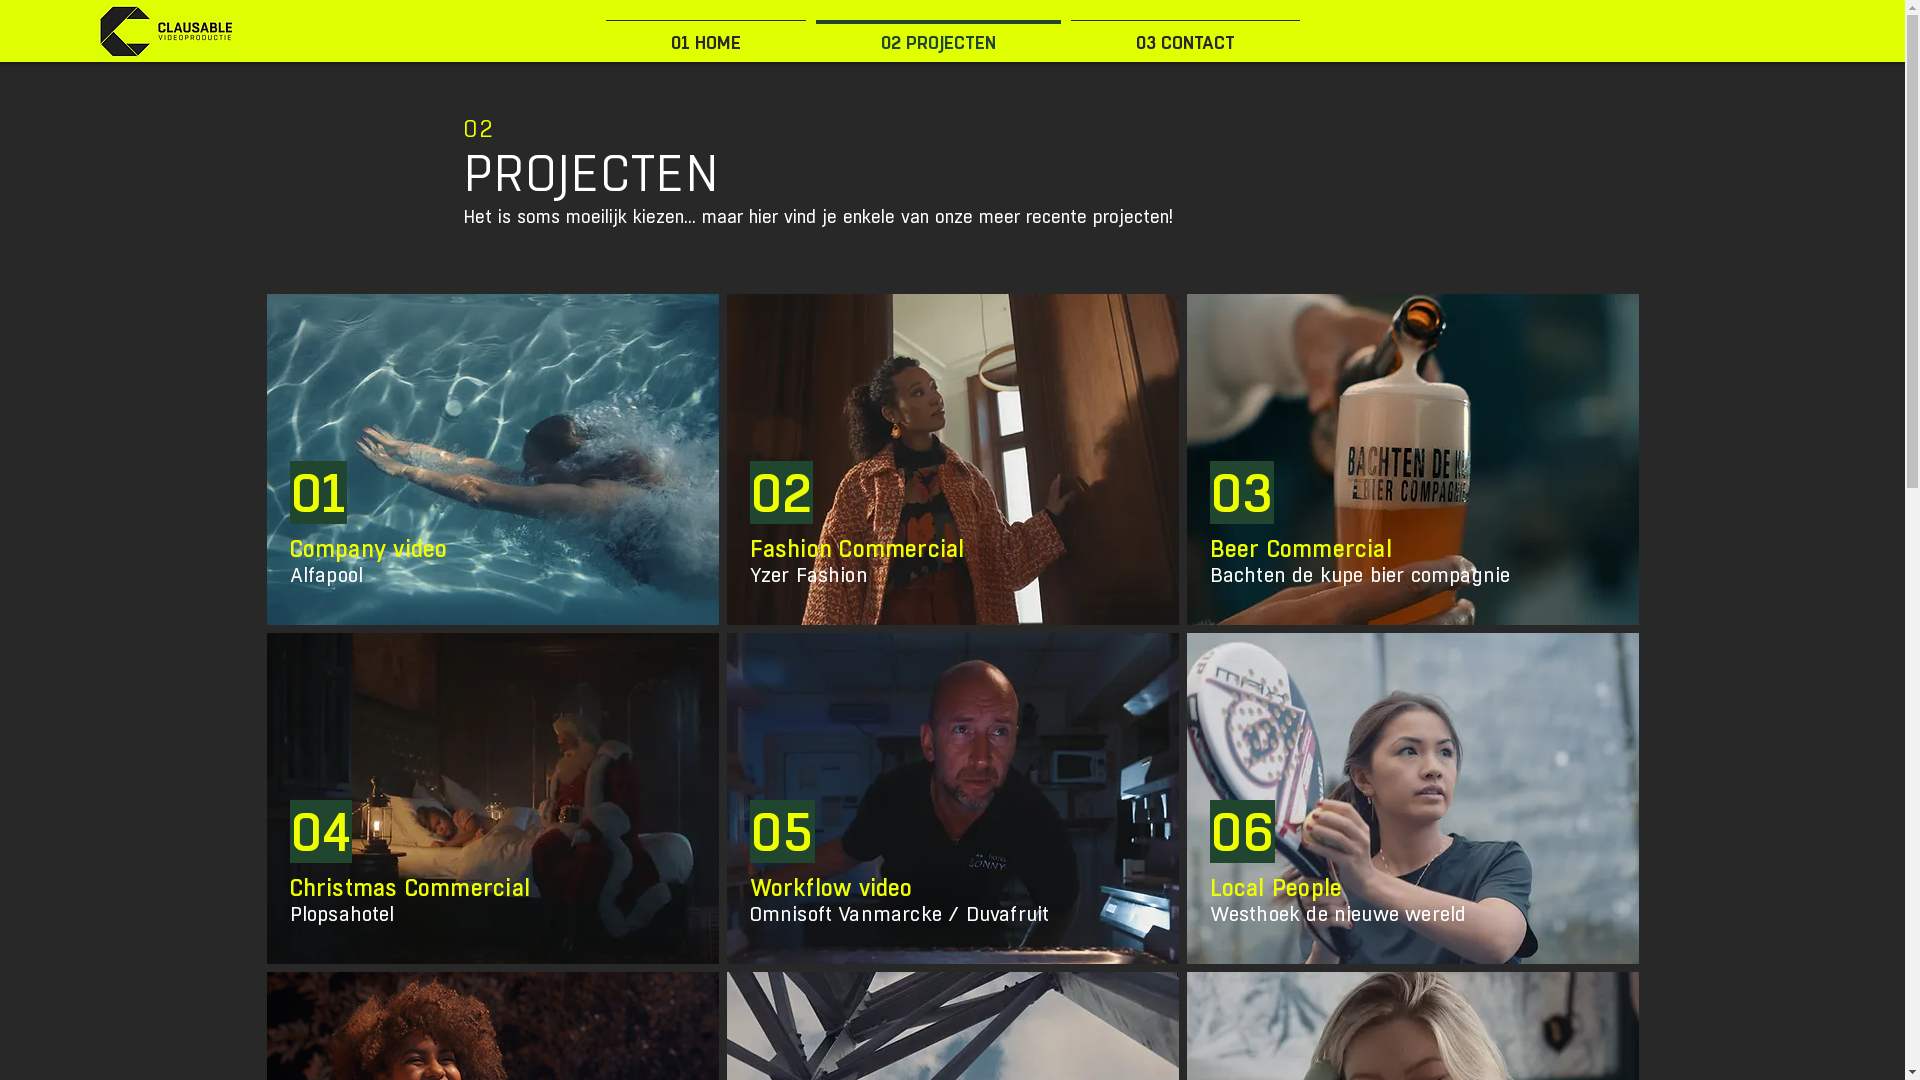  I want to click on Omnisoft Vanmarcke / Duvafruit, so click(900, 914).